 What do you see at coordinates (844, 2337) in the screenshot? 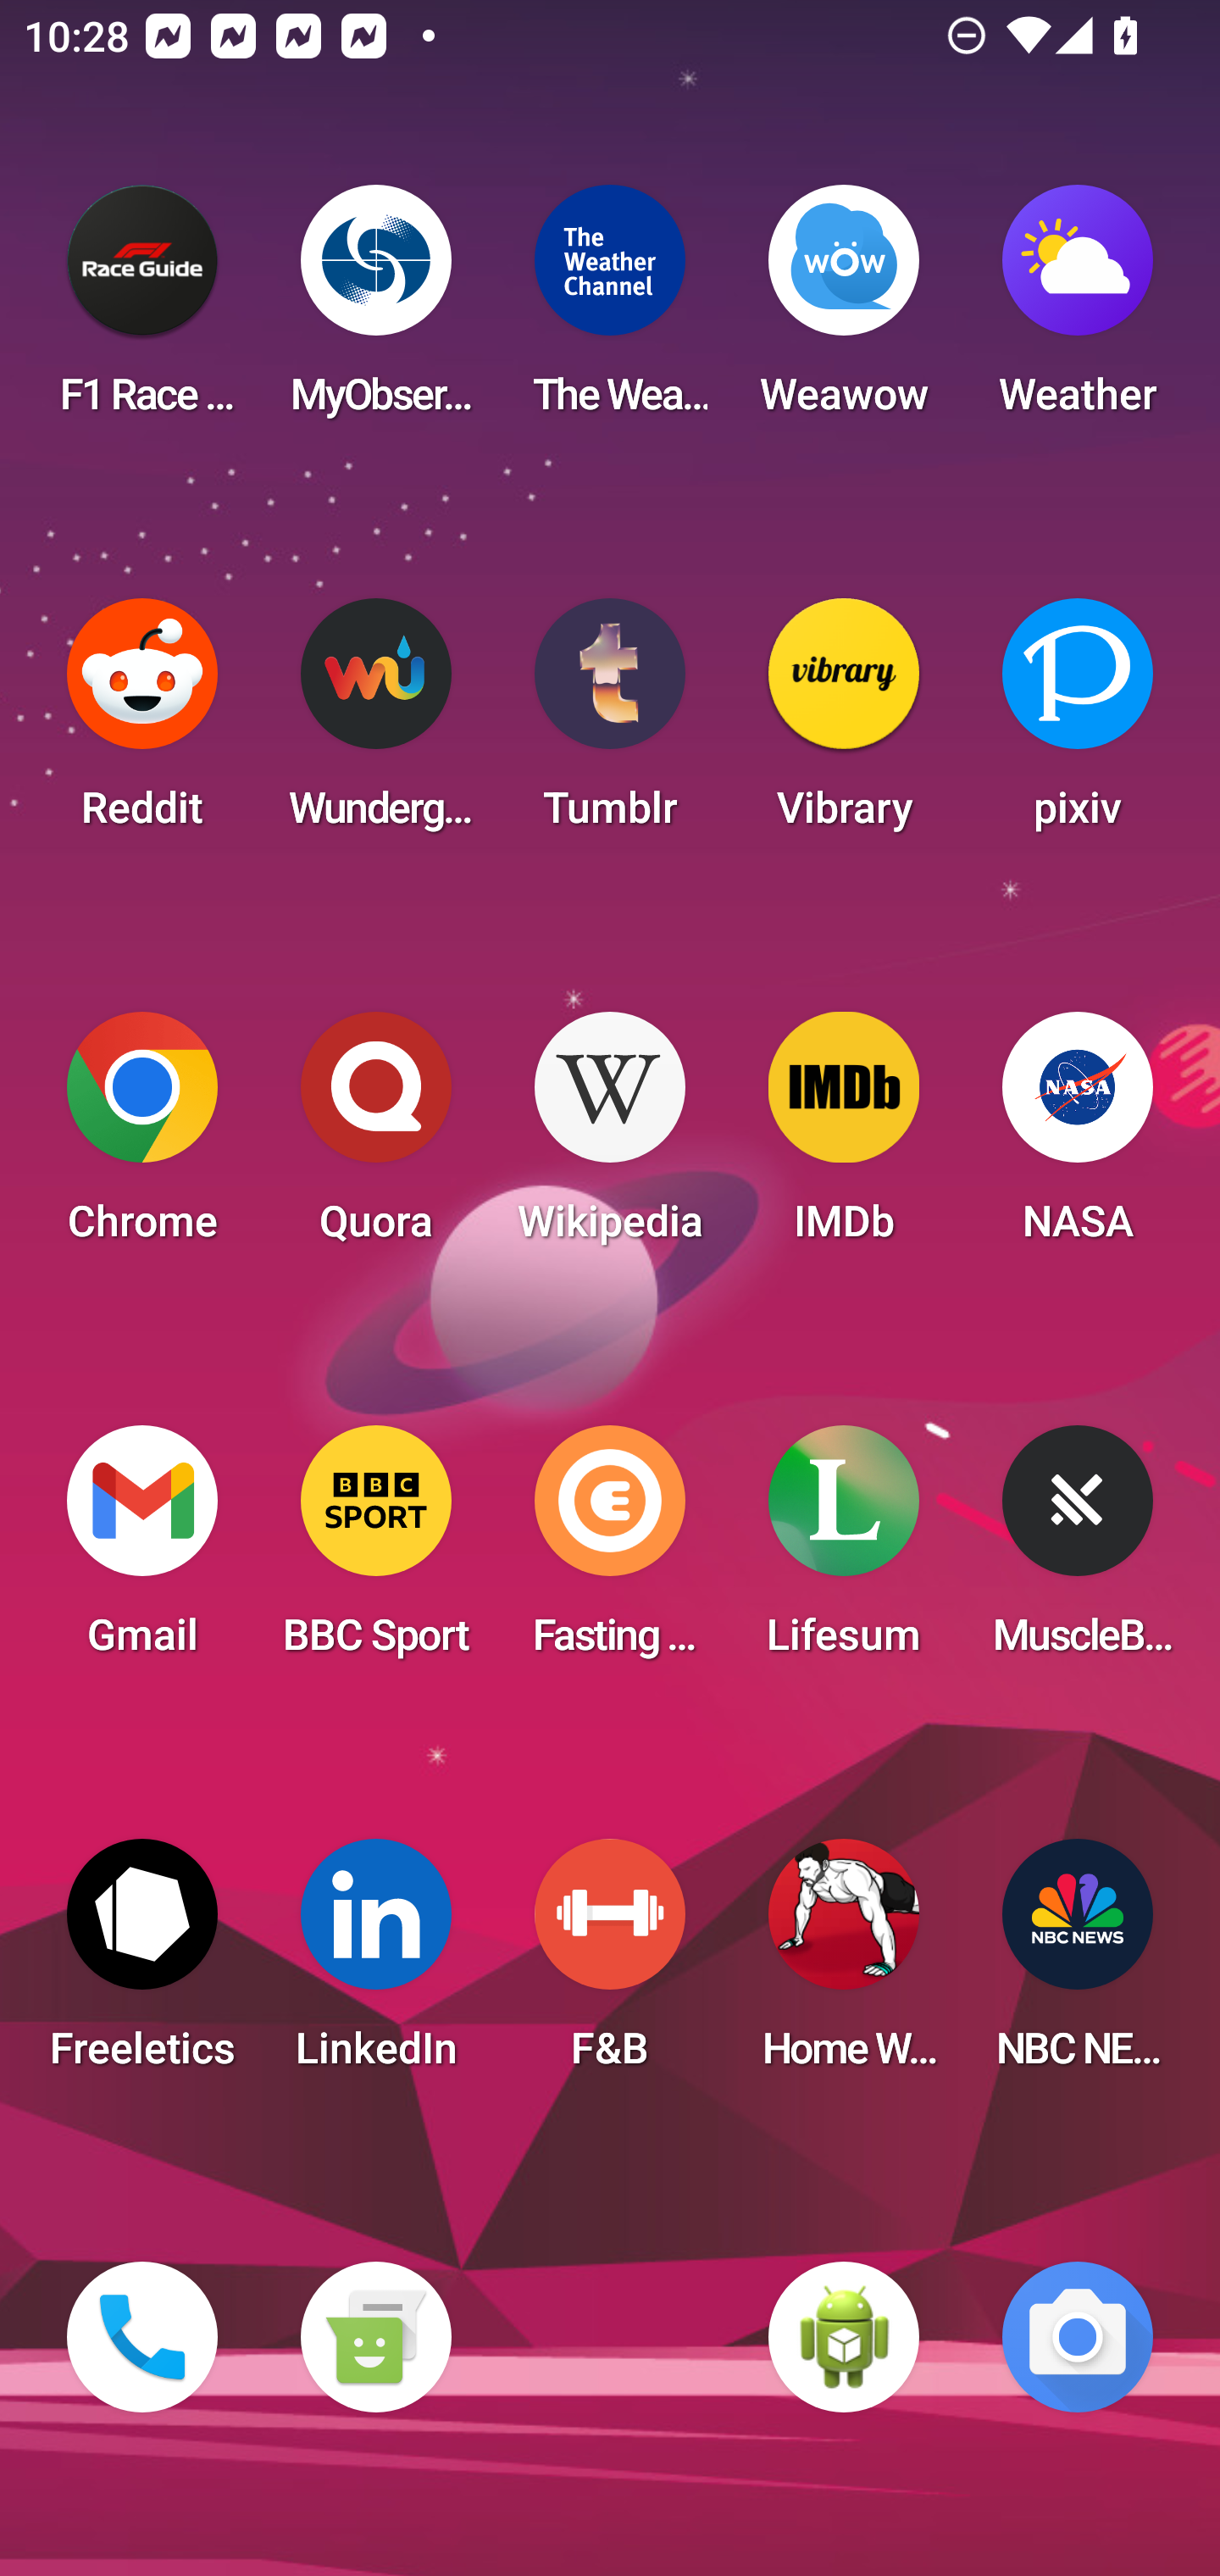
I see `WebView Browser Tester` at bounding box center [844, 2337].